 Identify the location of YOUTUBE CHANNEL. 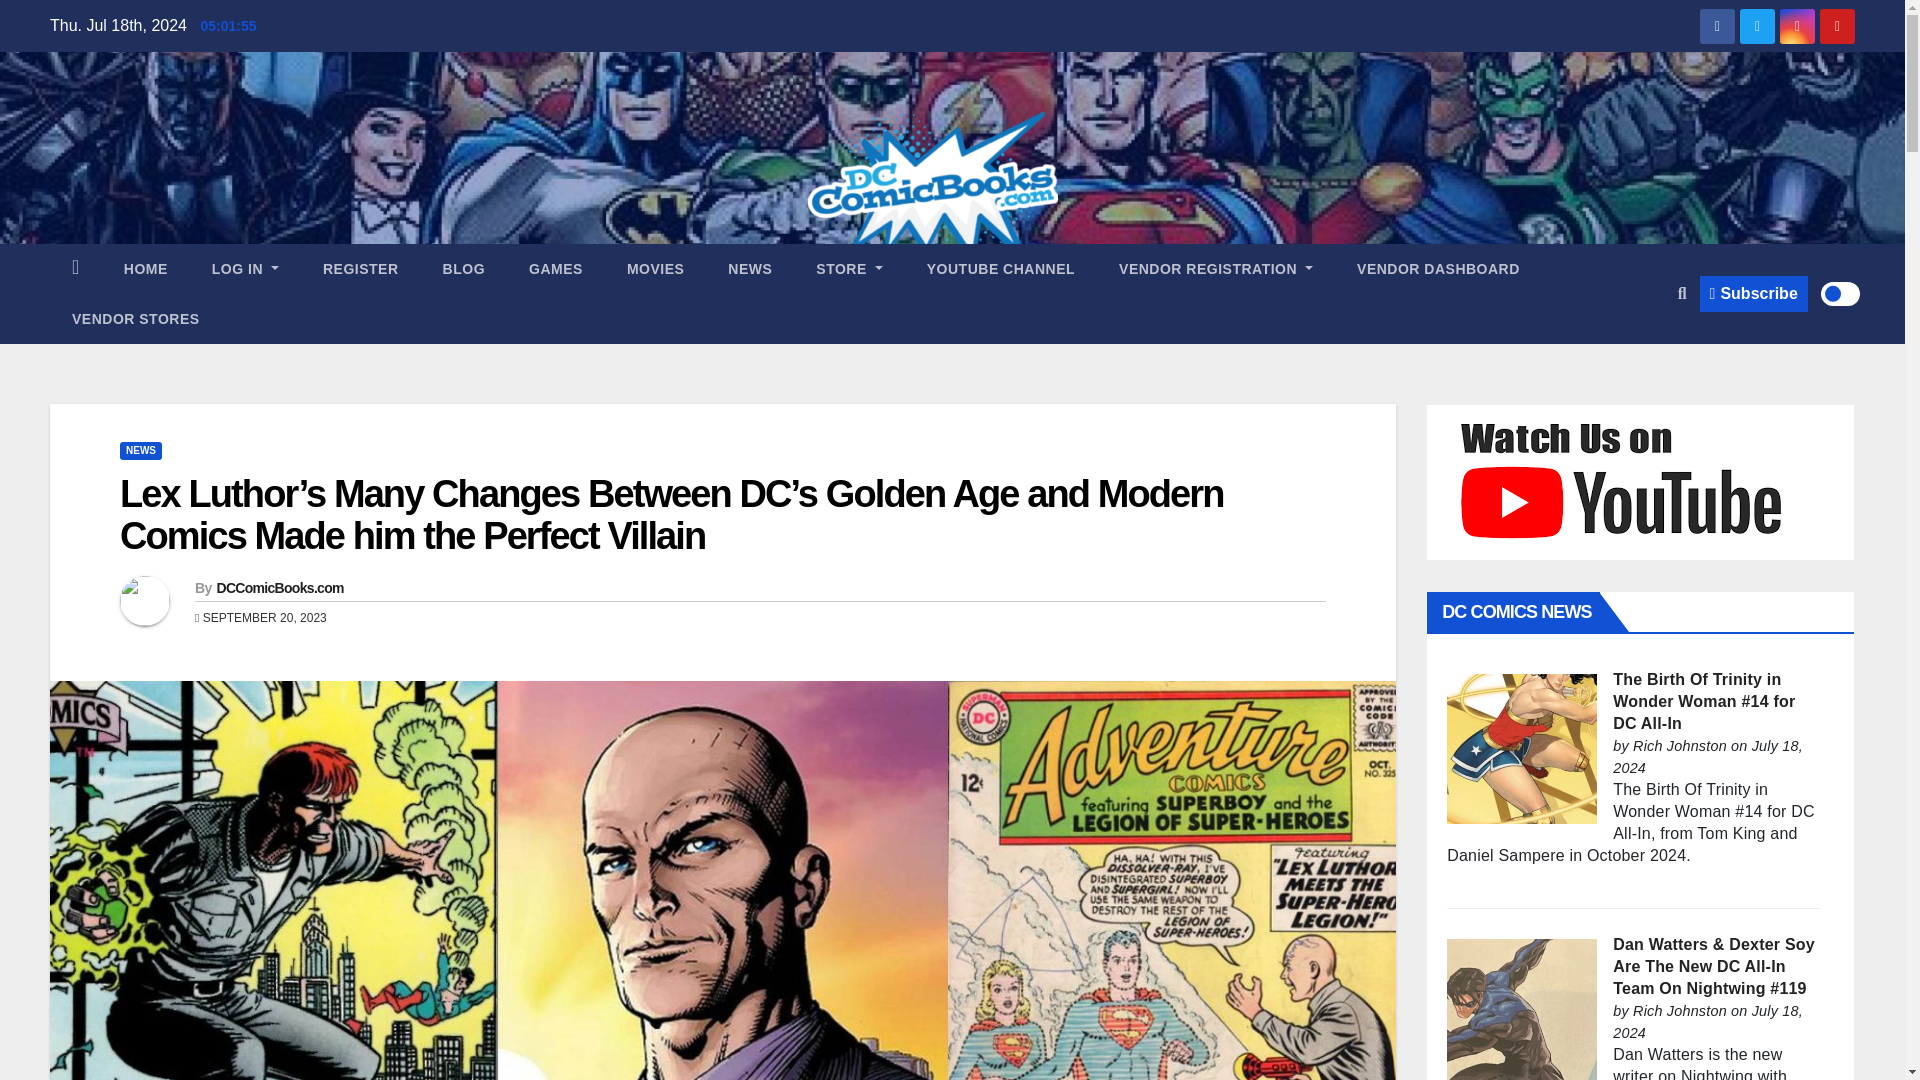
(1000, 268).